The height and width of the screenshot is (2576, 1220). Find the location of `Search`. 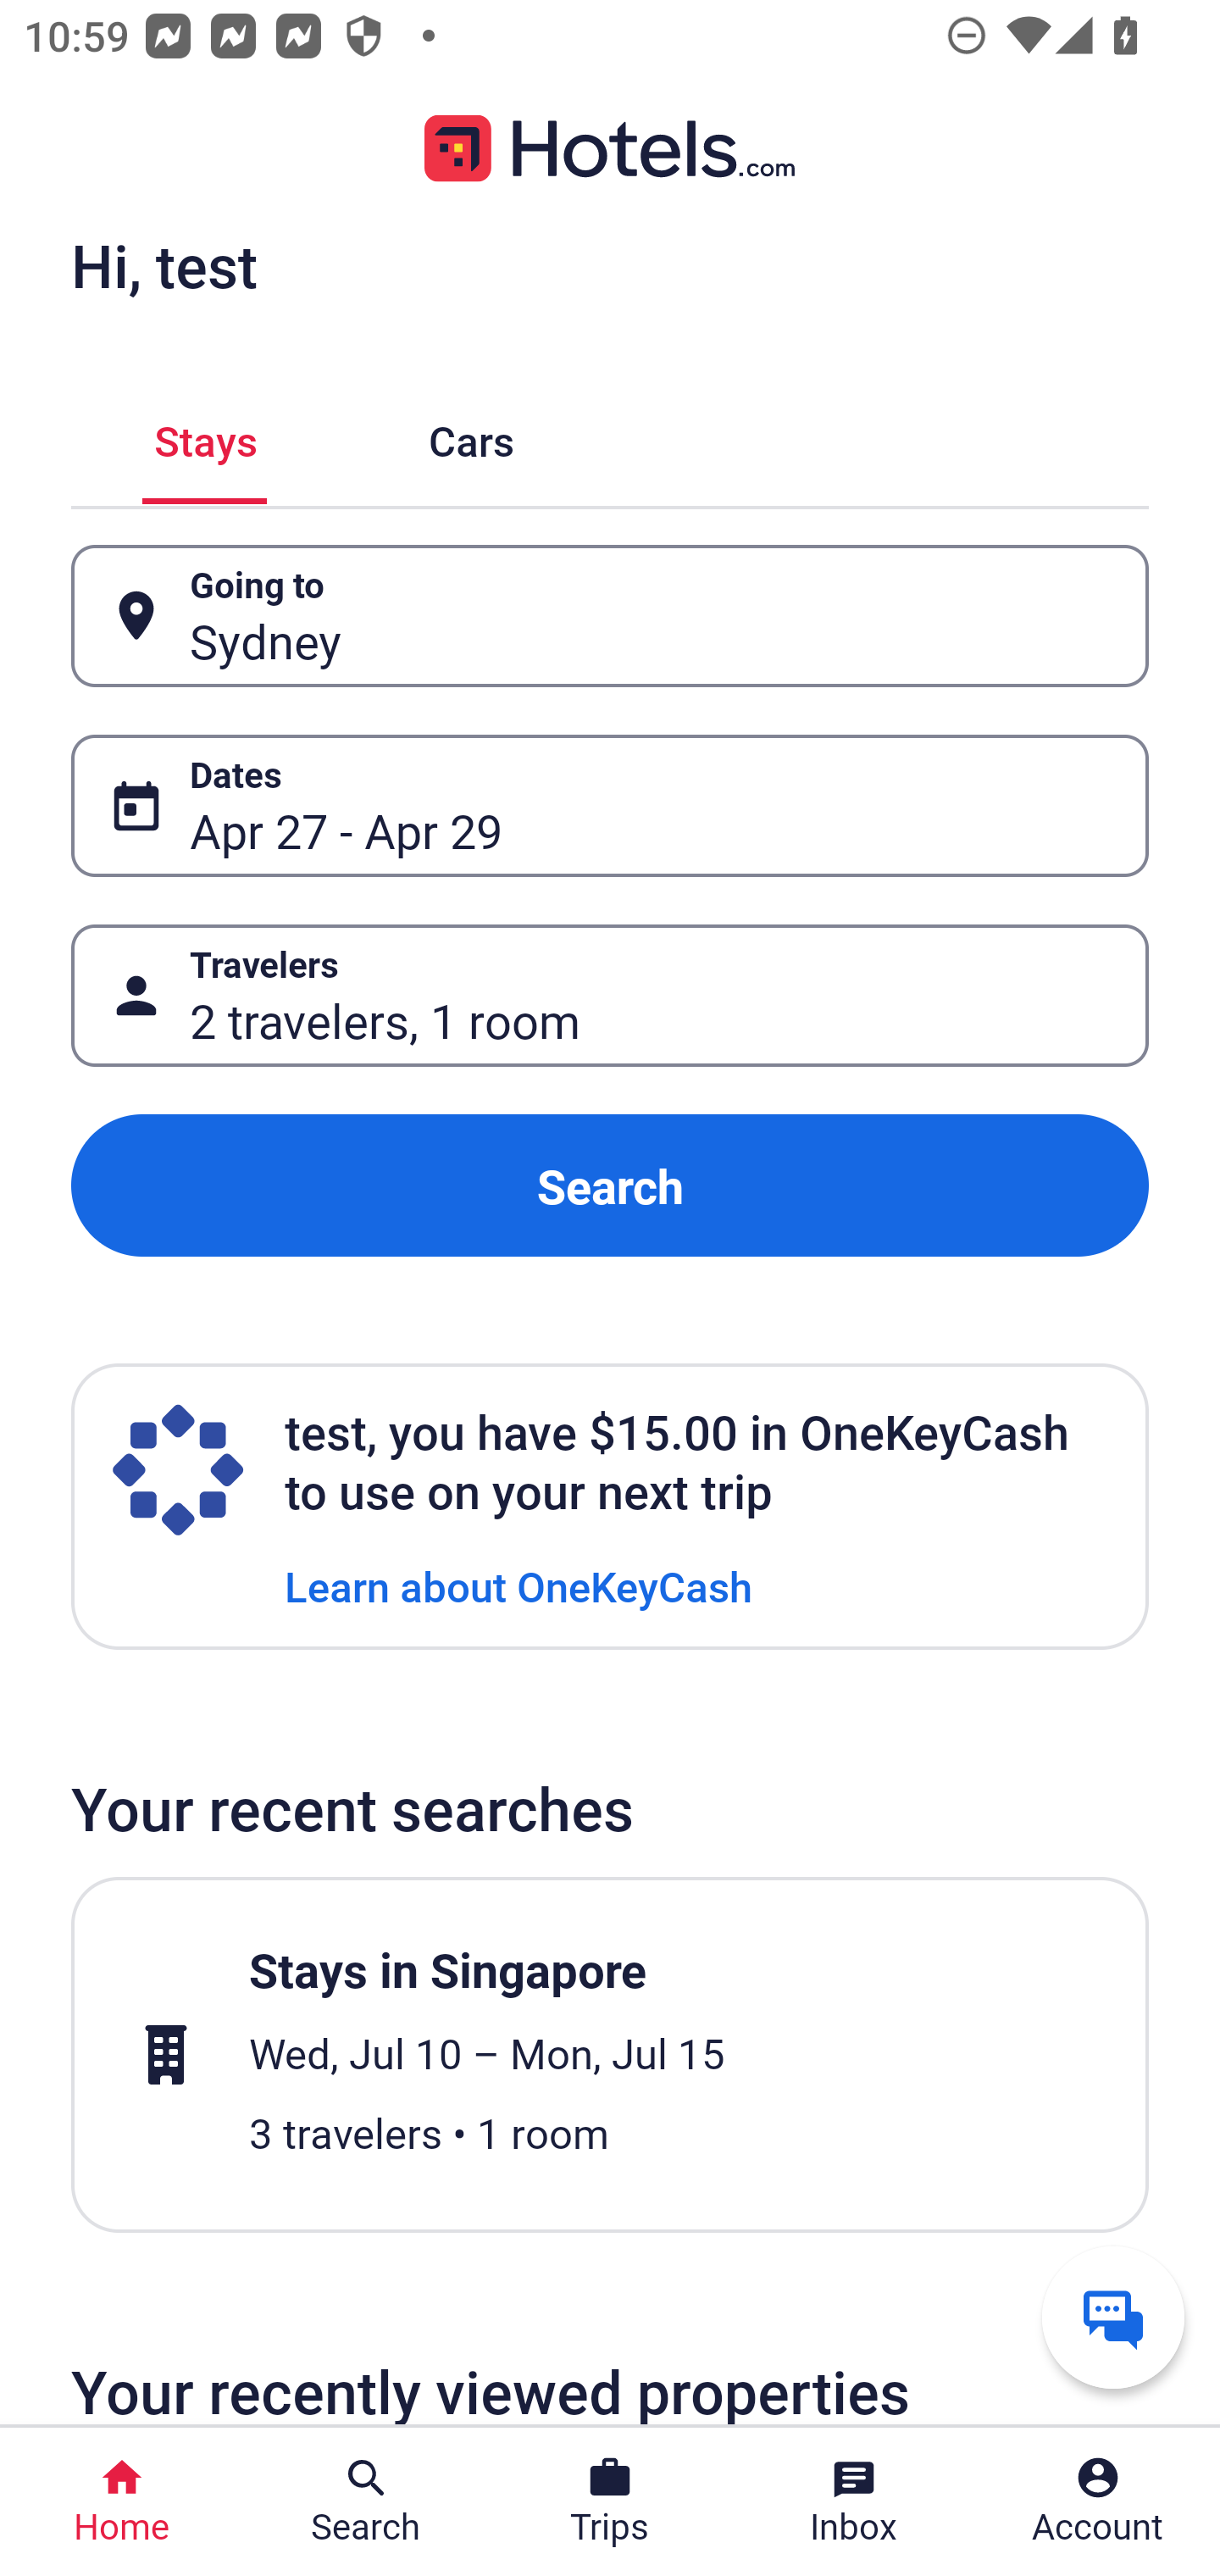

Search is located at coordinates (610, 1186).